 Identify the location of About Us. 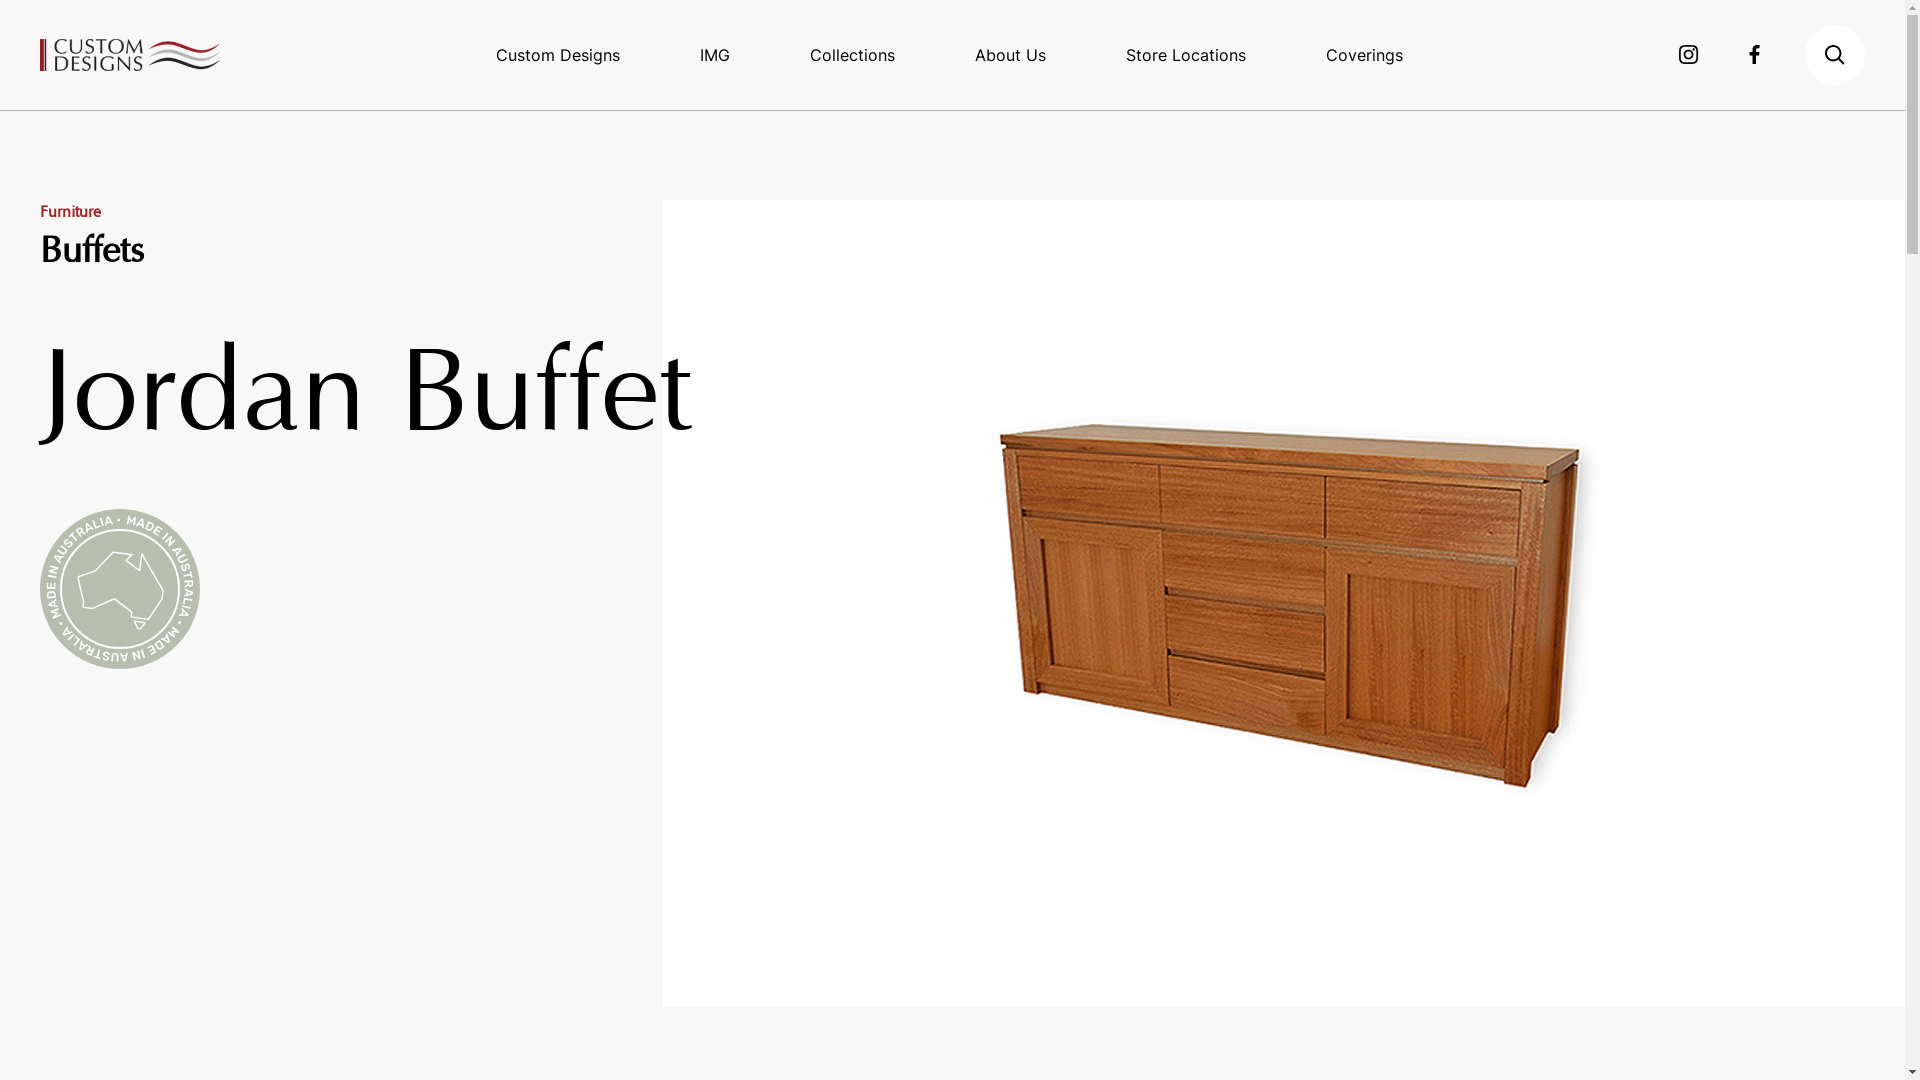
(1010, 55).